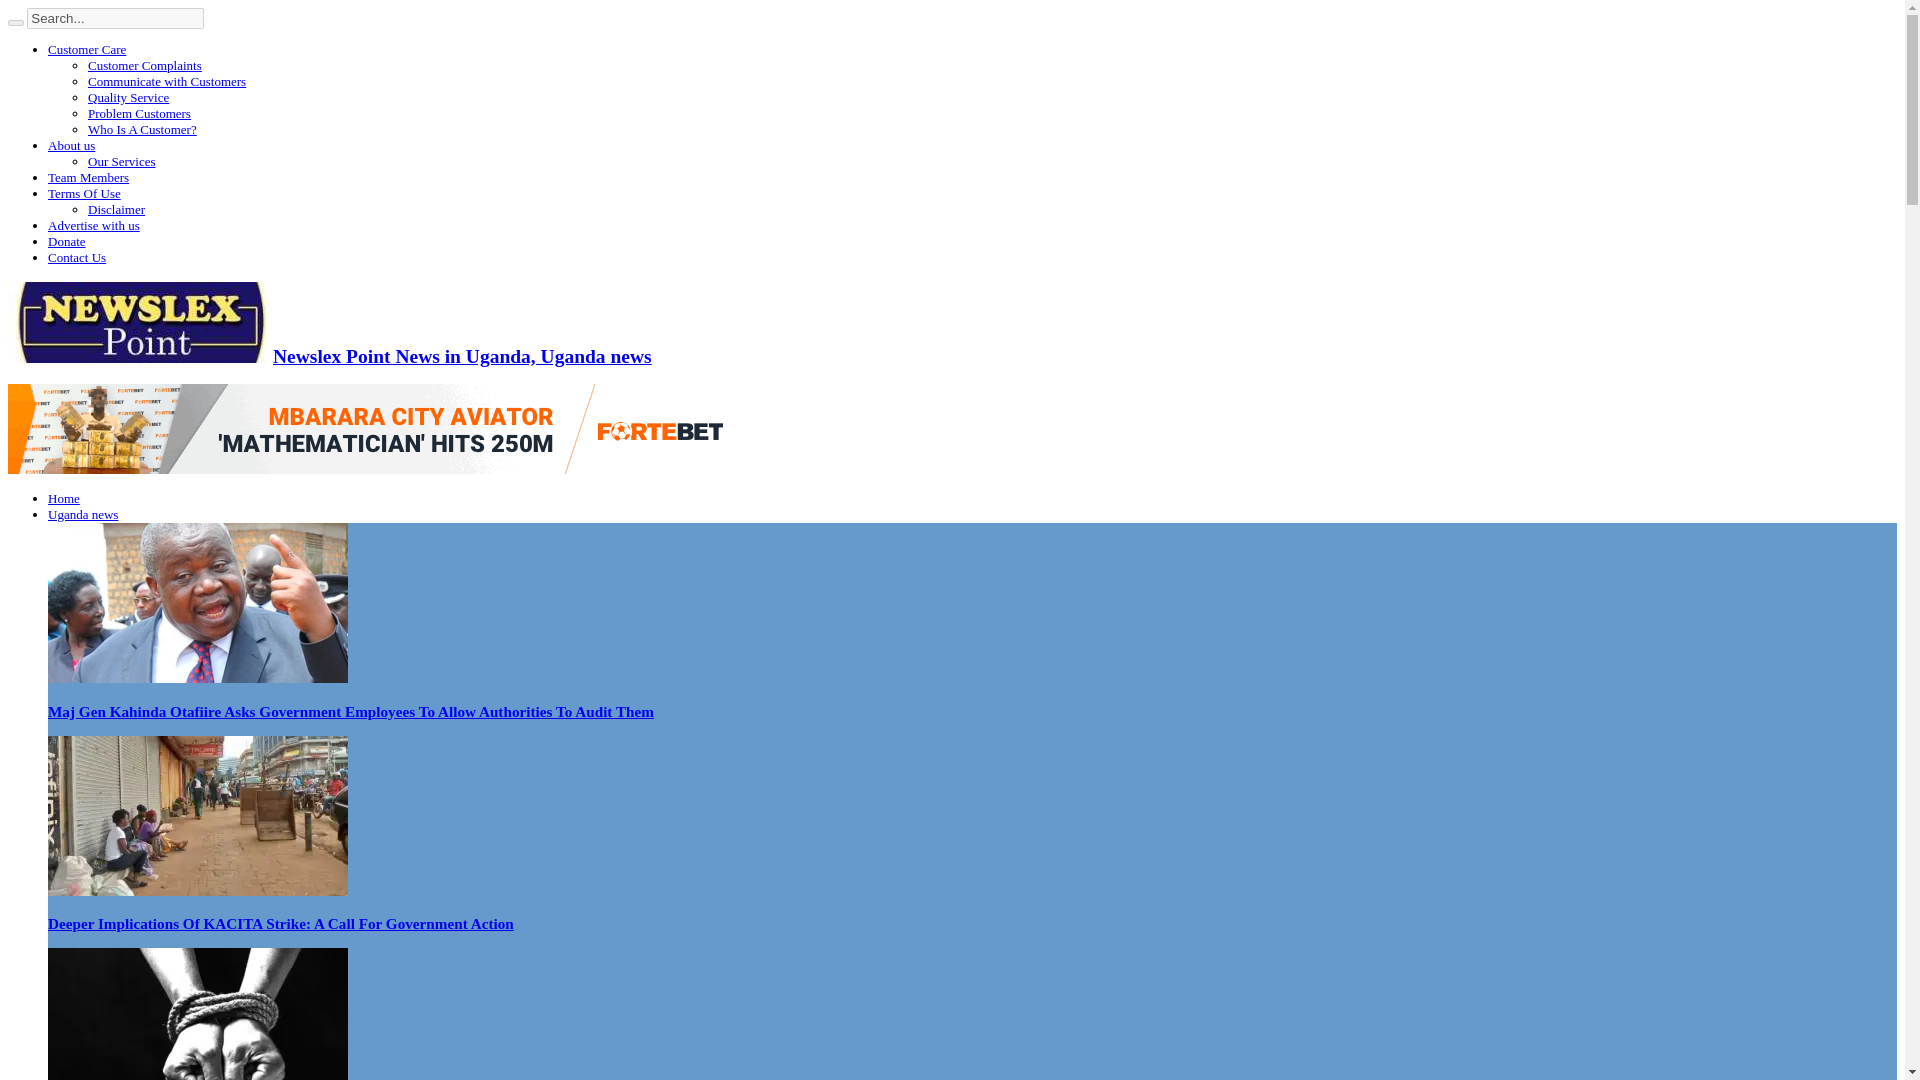  What do you see at coordinates (144, 66) in the screenshot?
I see `Customer Complaints` at bounding box center [144, 66].